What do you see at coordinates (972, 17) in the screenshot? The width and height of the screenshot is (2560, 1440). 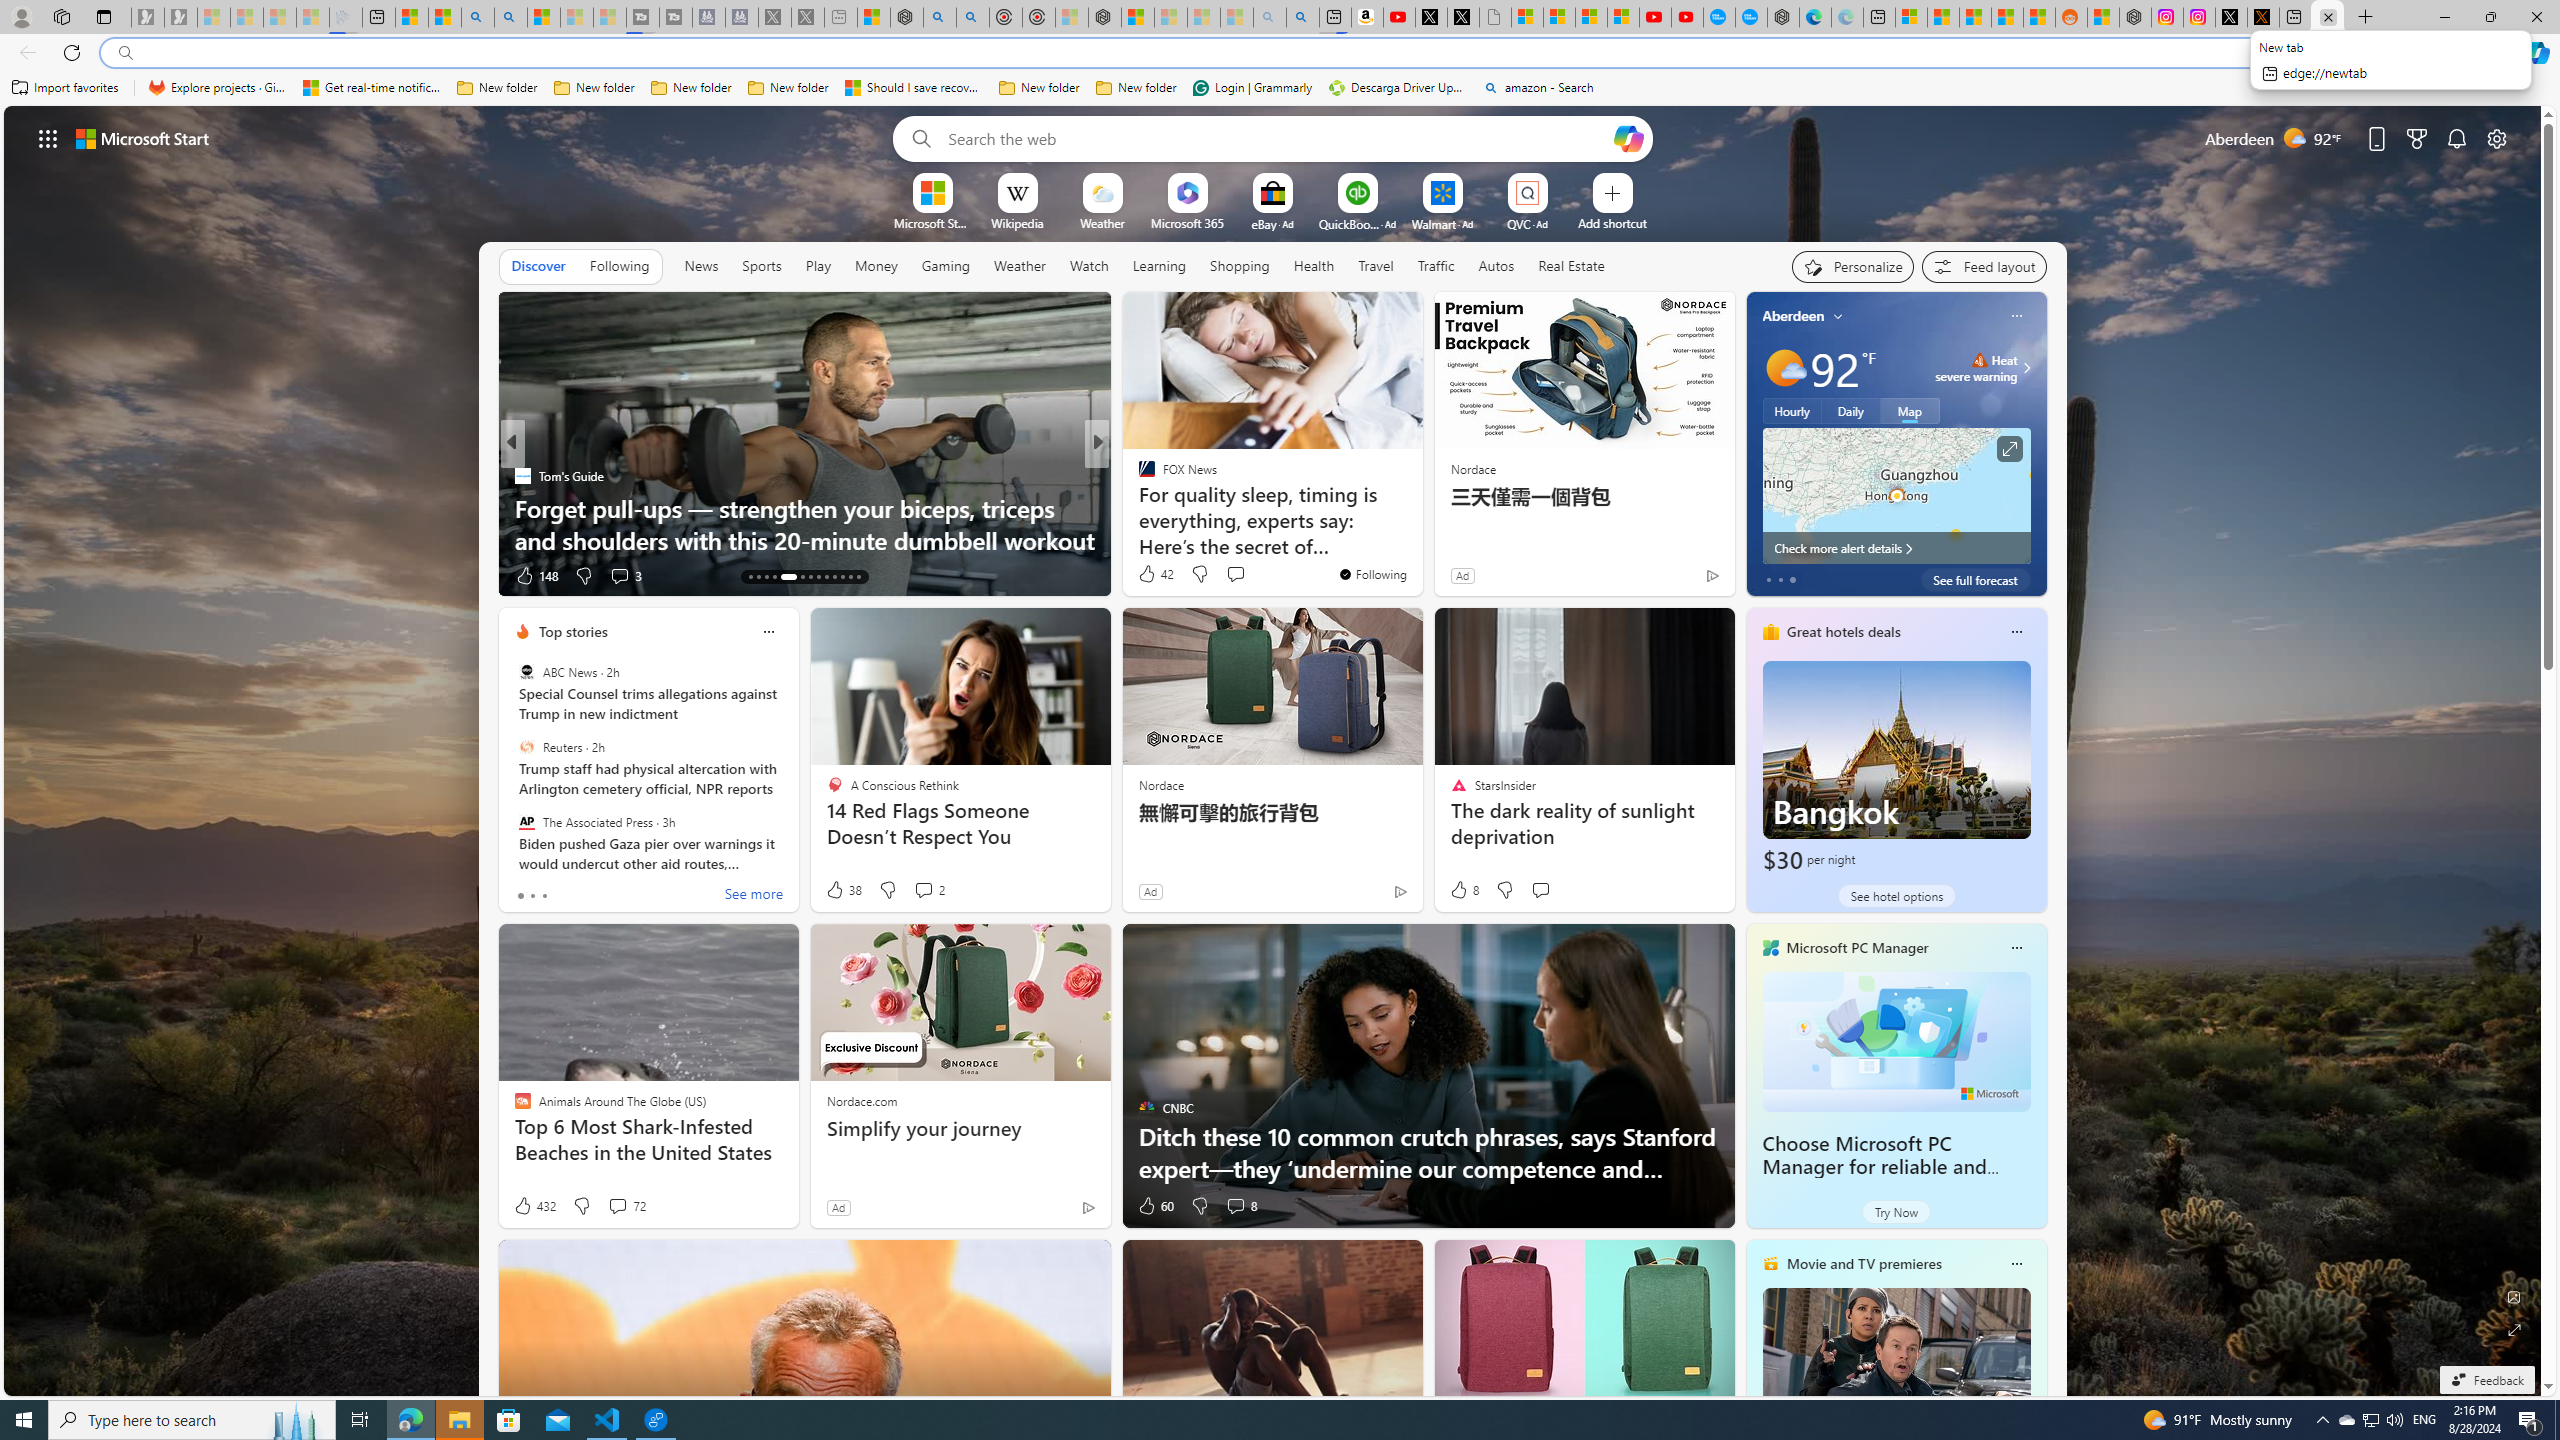 I see `poe ++ standard - Search` at bounding box center [972, 17].